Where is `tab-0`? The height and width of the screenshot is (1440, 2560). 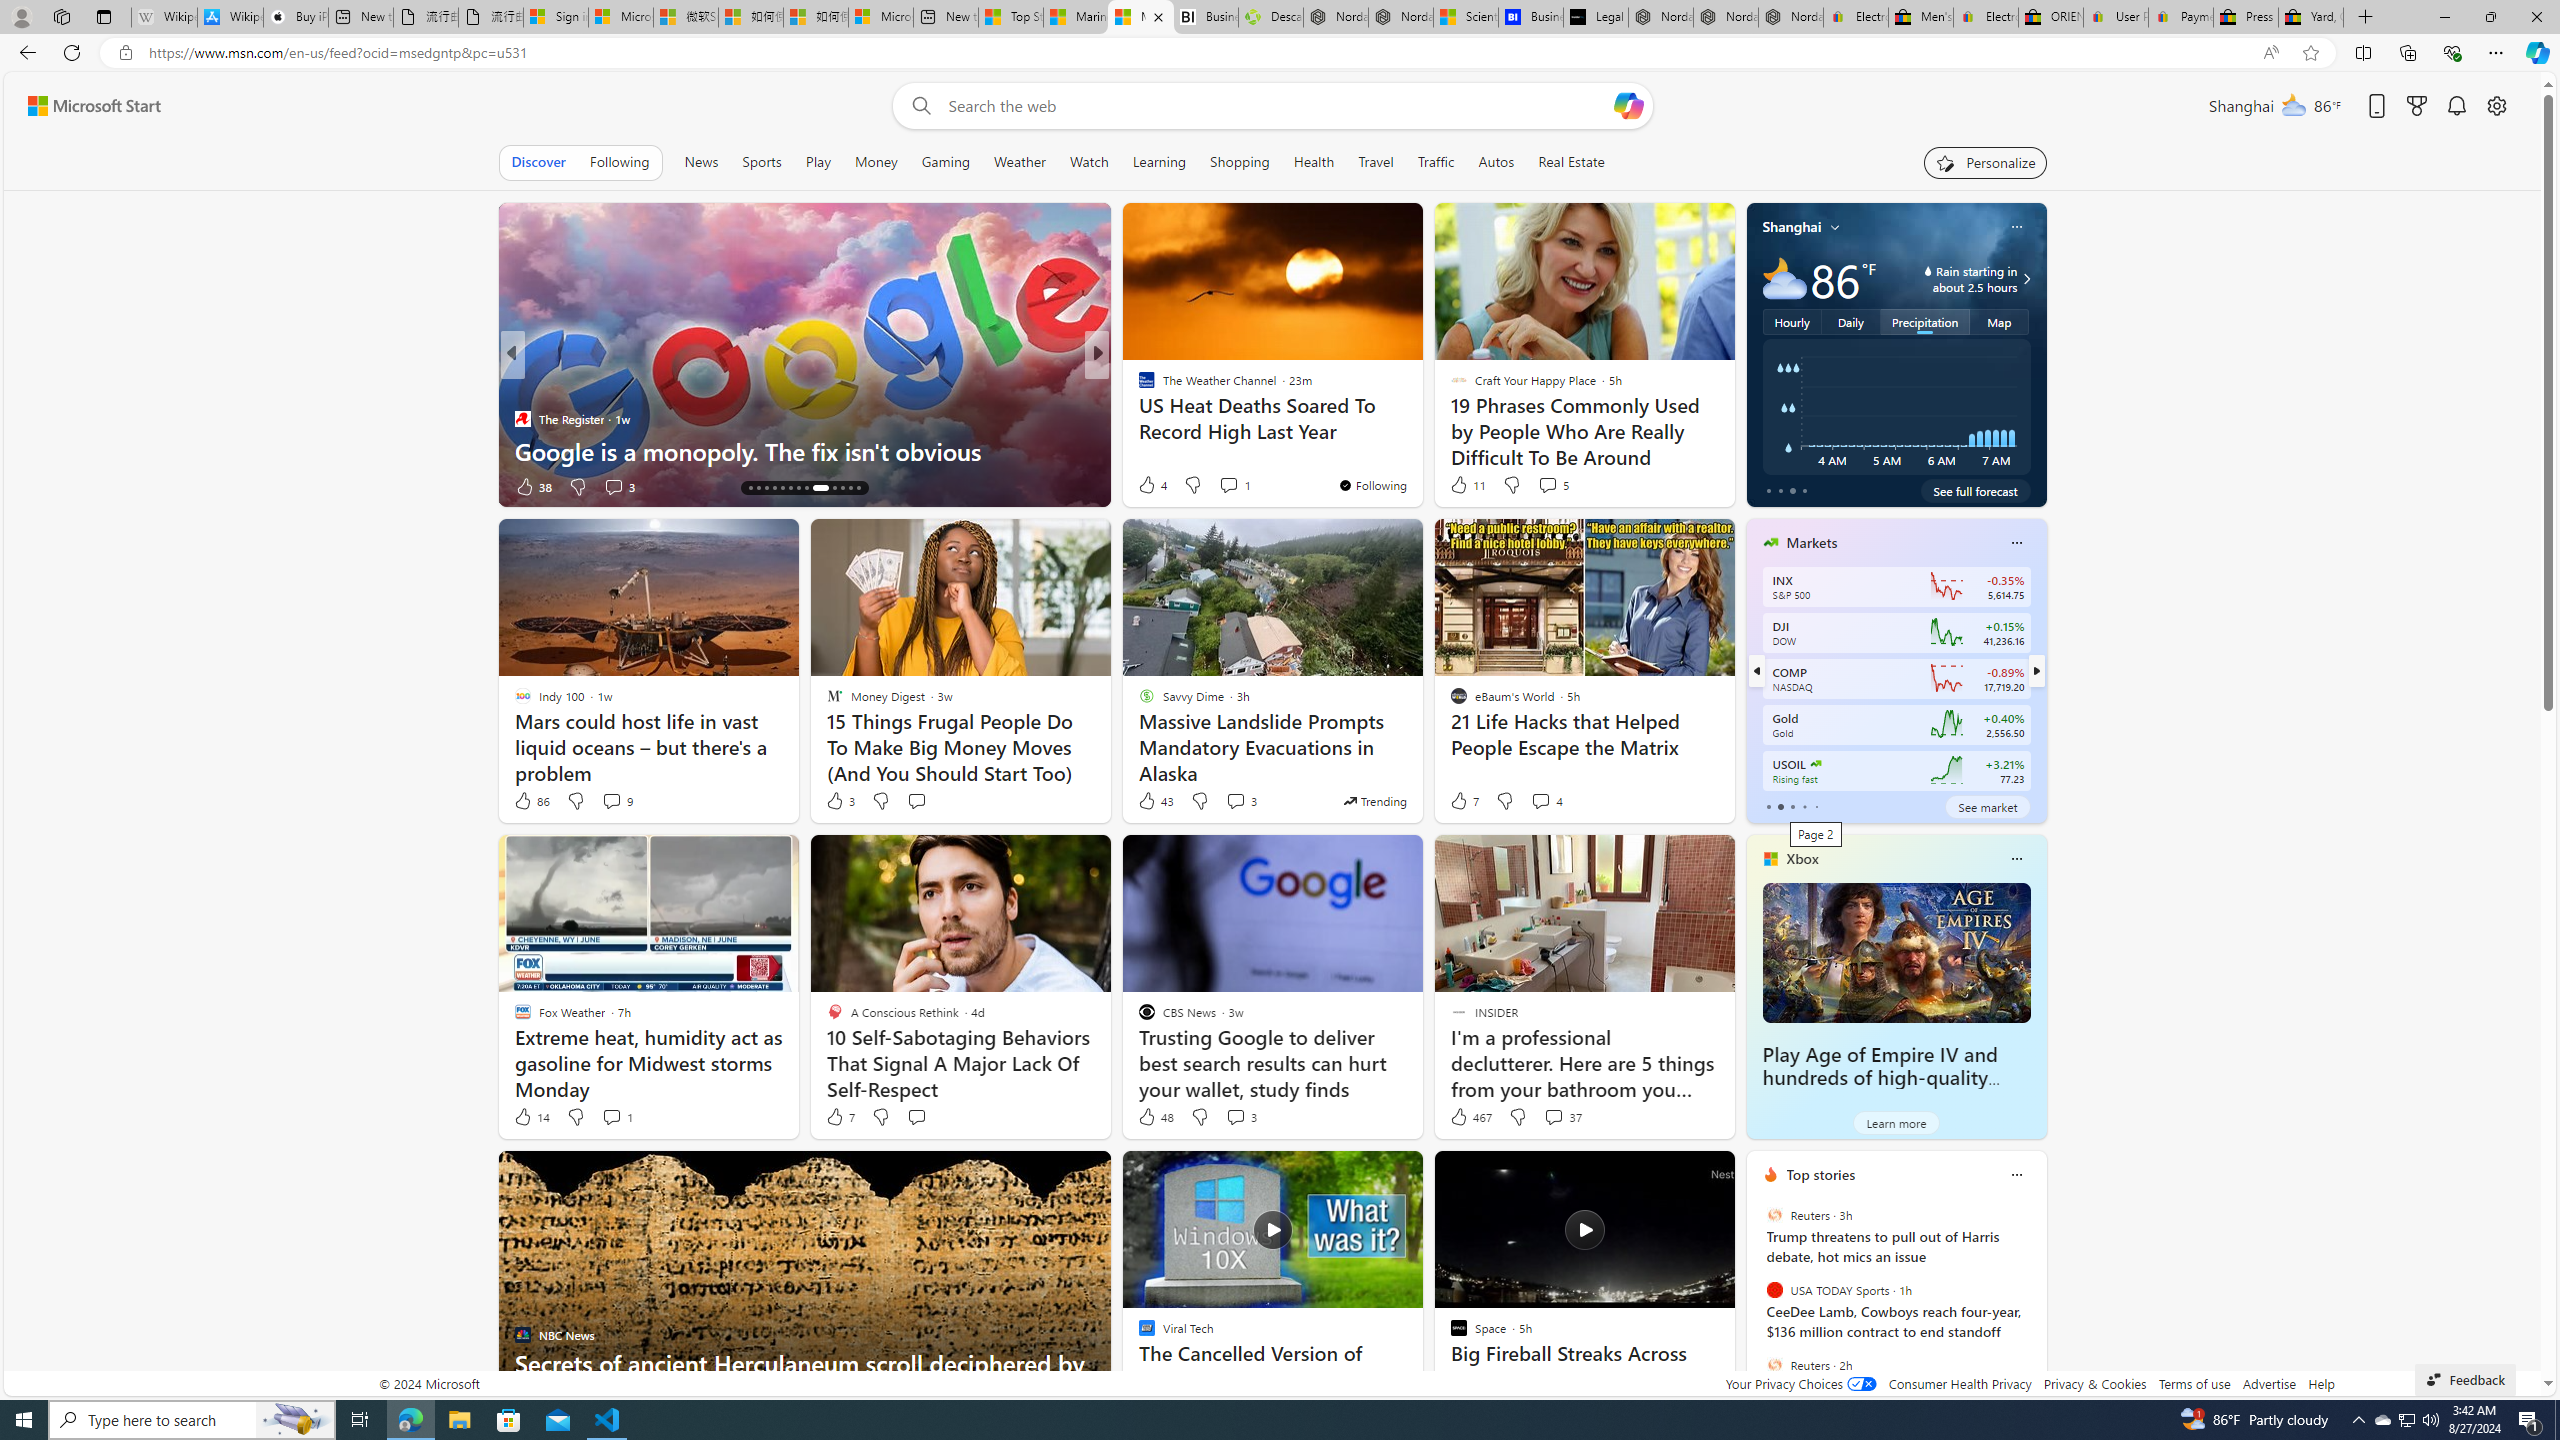
tab-0 is located at coordinates (1768, 806).